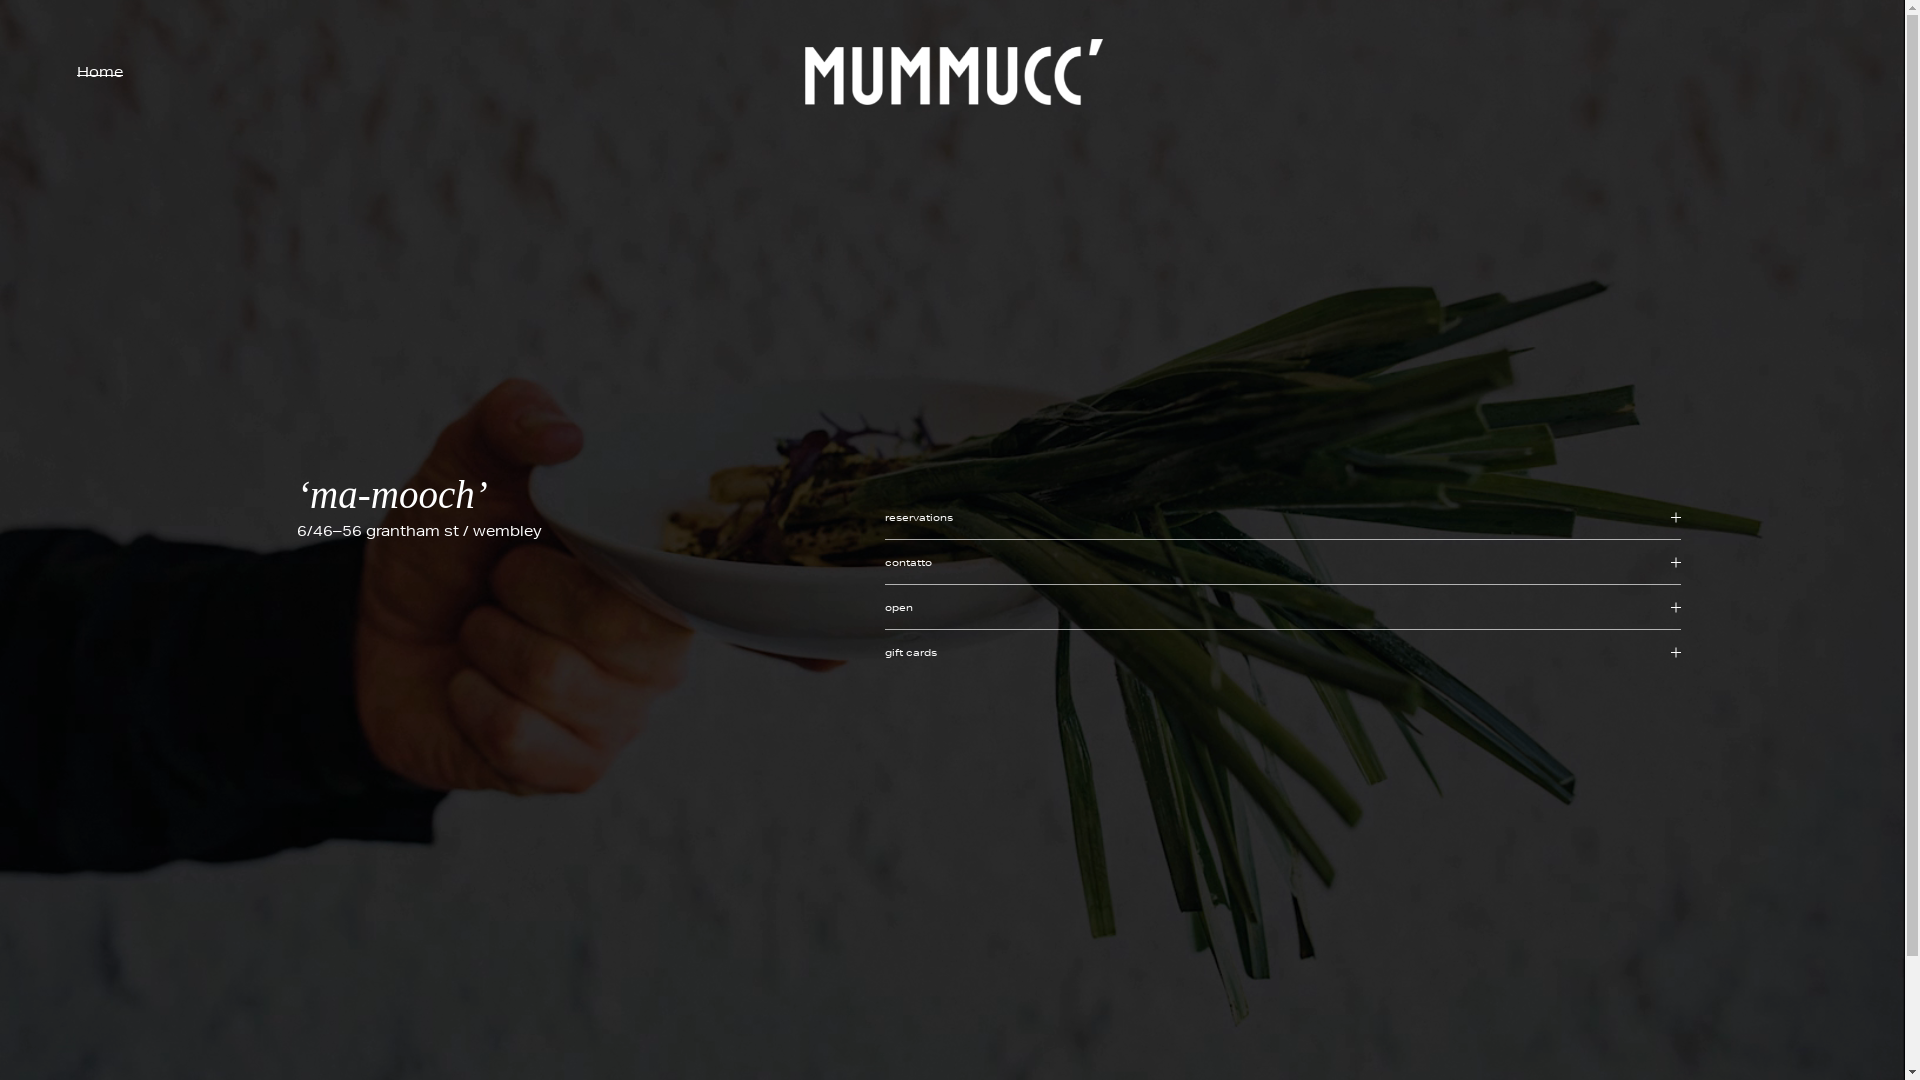 This screenshot has height=1080, width=1920. I want to click on Home, so click(100, 72).